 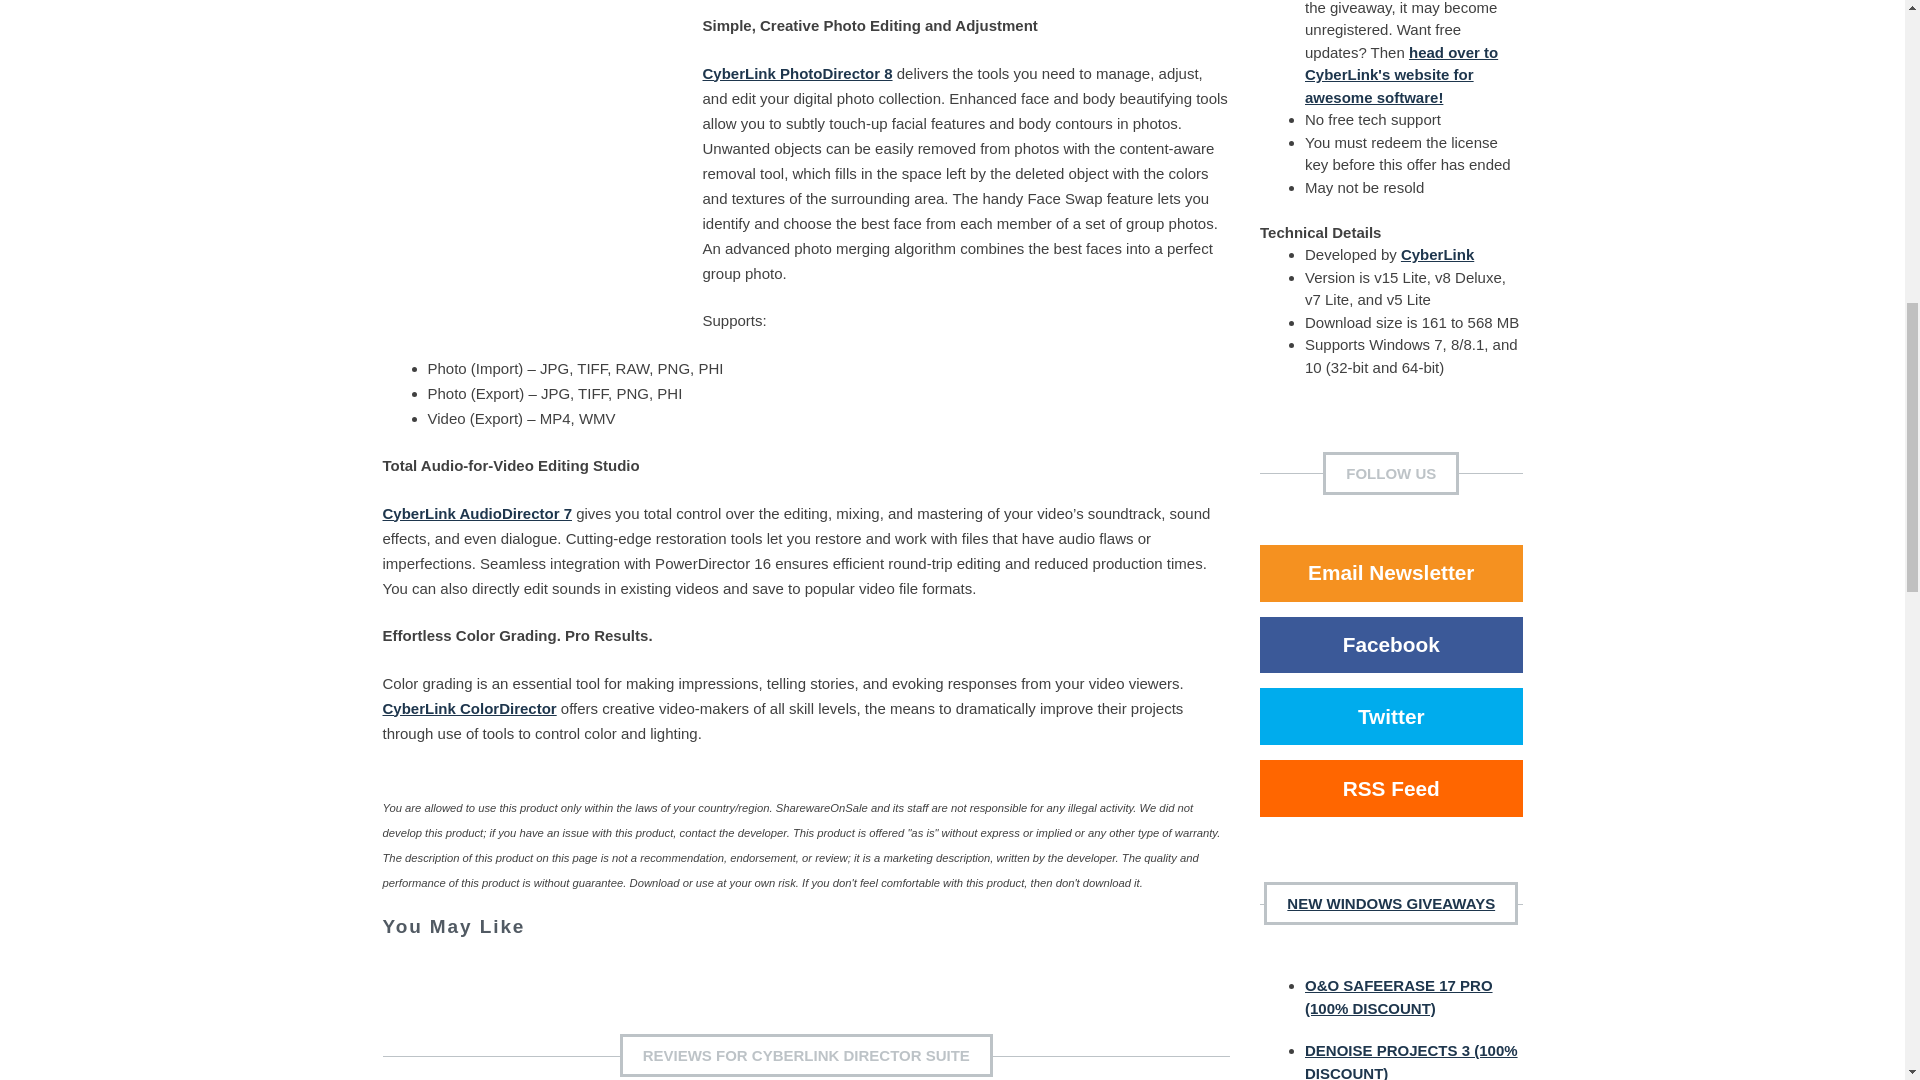 I want to click on head over to CyberLink's website for awesome software!, so click(x=1401, y=74).